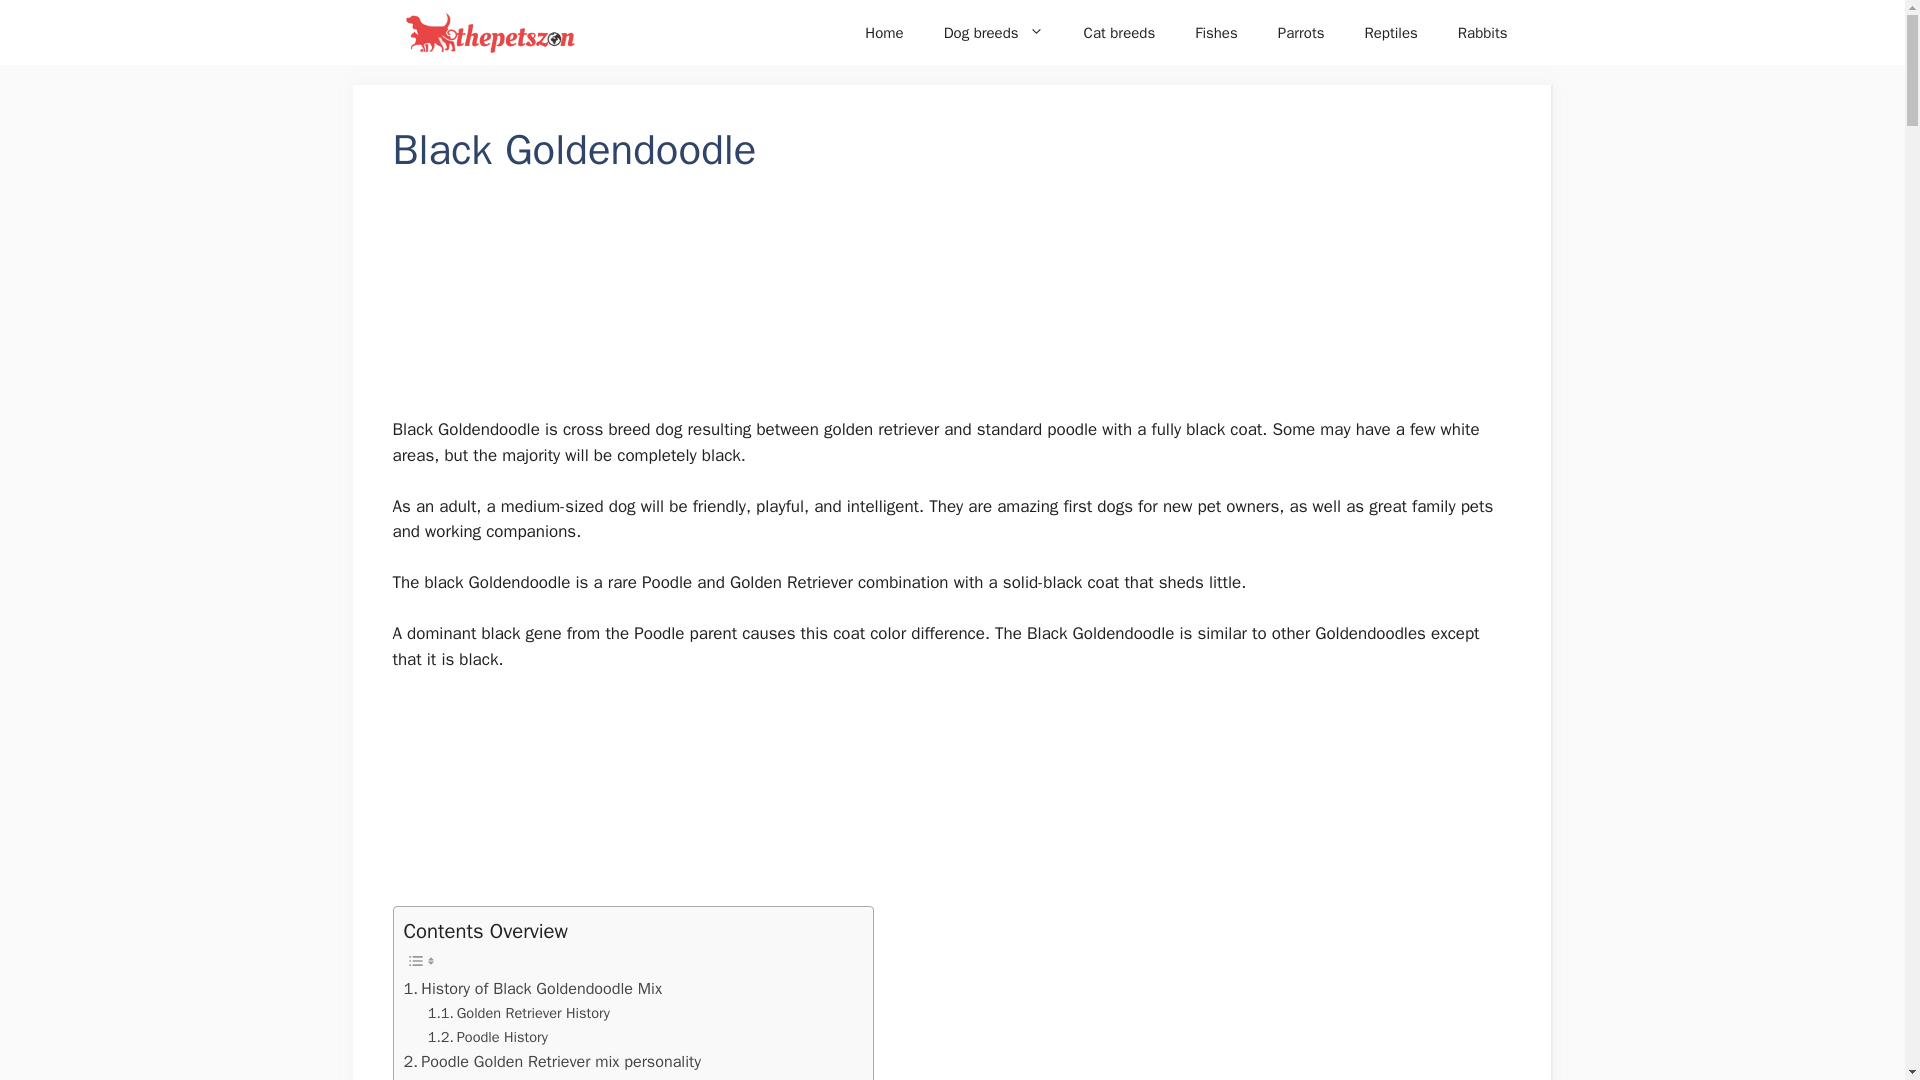  What do you see at coordinates (562, 1077) in the screenshot?
I see `Poodle Golden Retriever mix Temperament` at bounding box center [562, 1077].